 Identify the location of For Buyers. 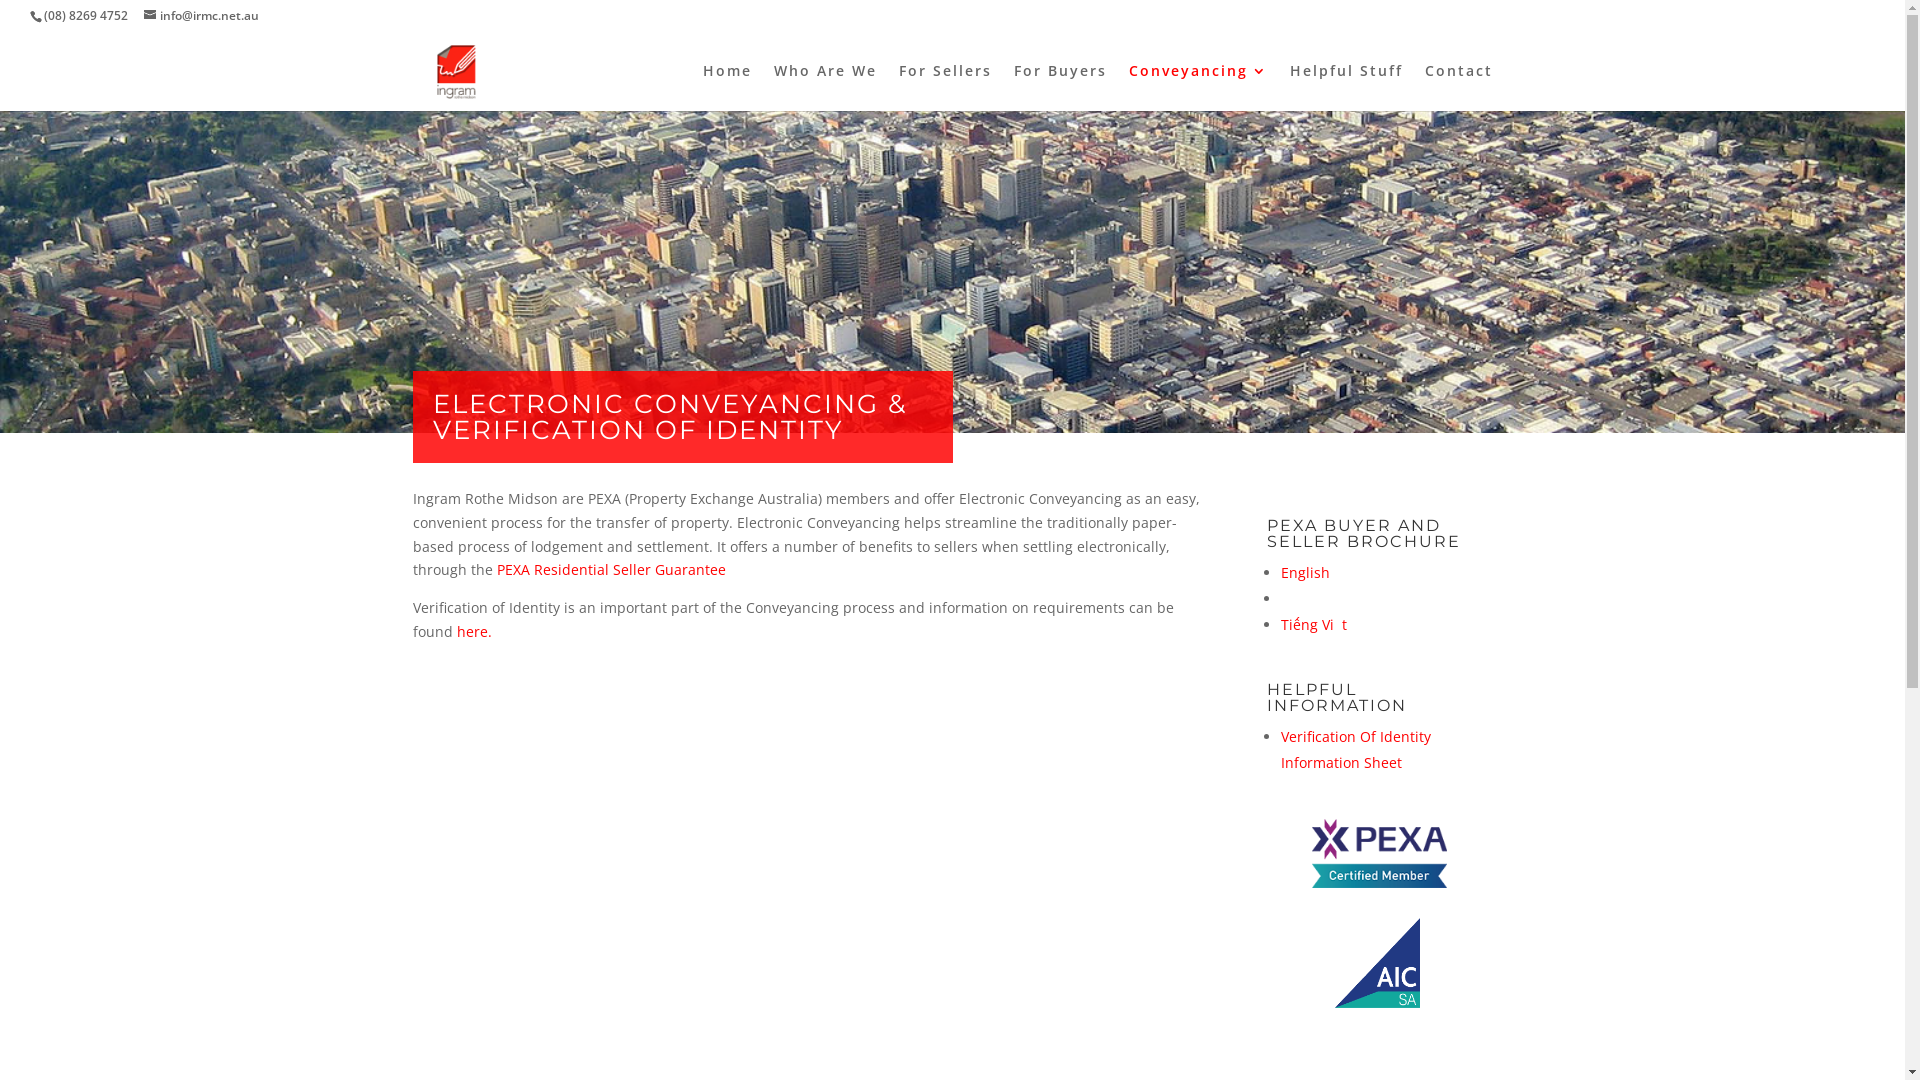
(1060, 88).